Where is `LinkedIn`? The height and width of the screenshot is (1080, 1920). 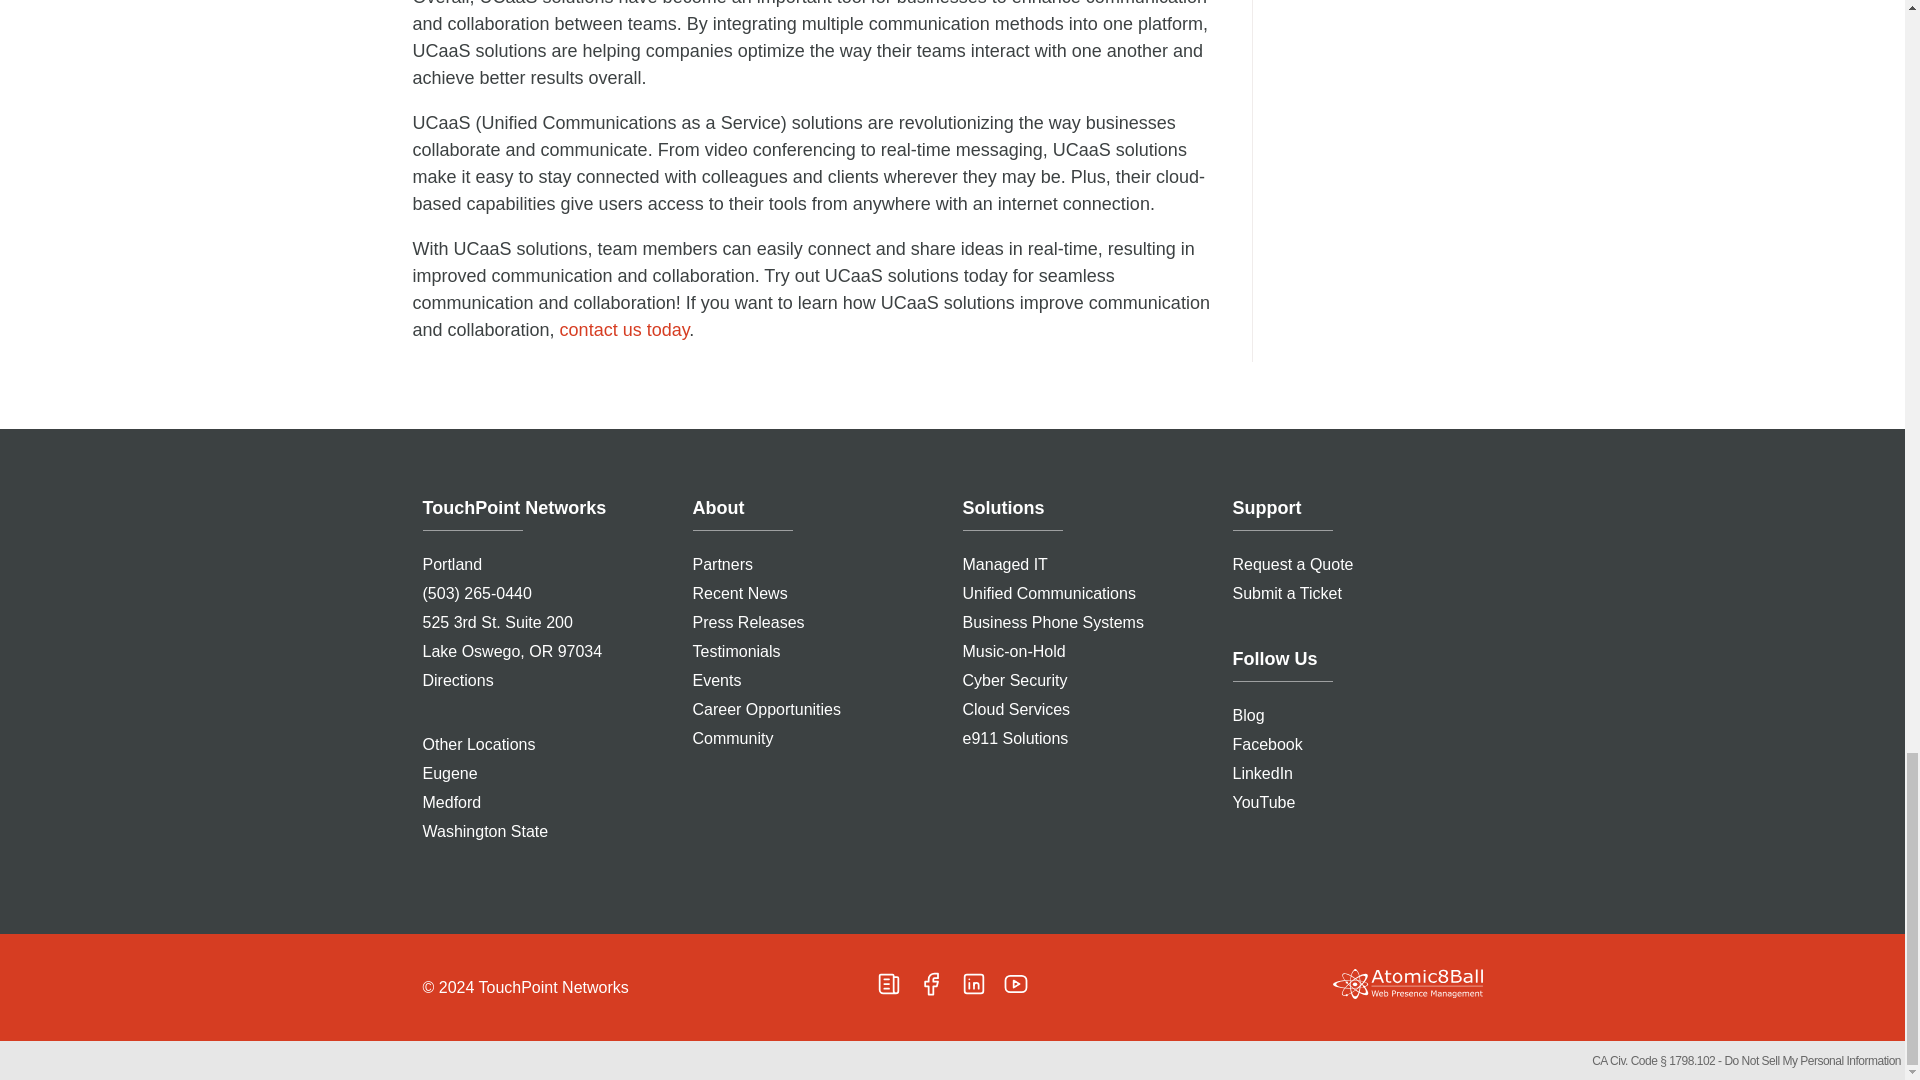 LinkedIn is located at coordinates (974, 983).